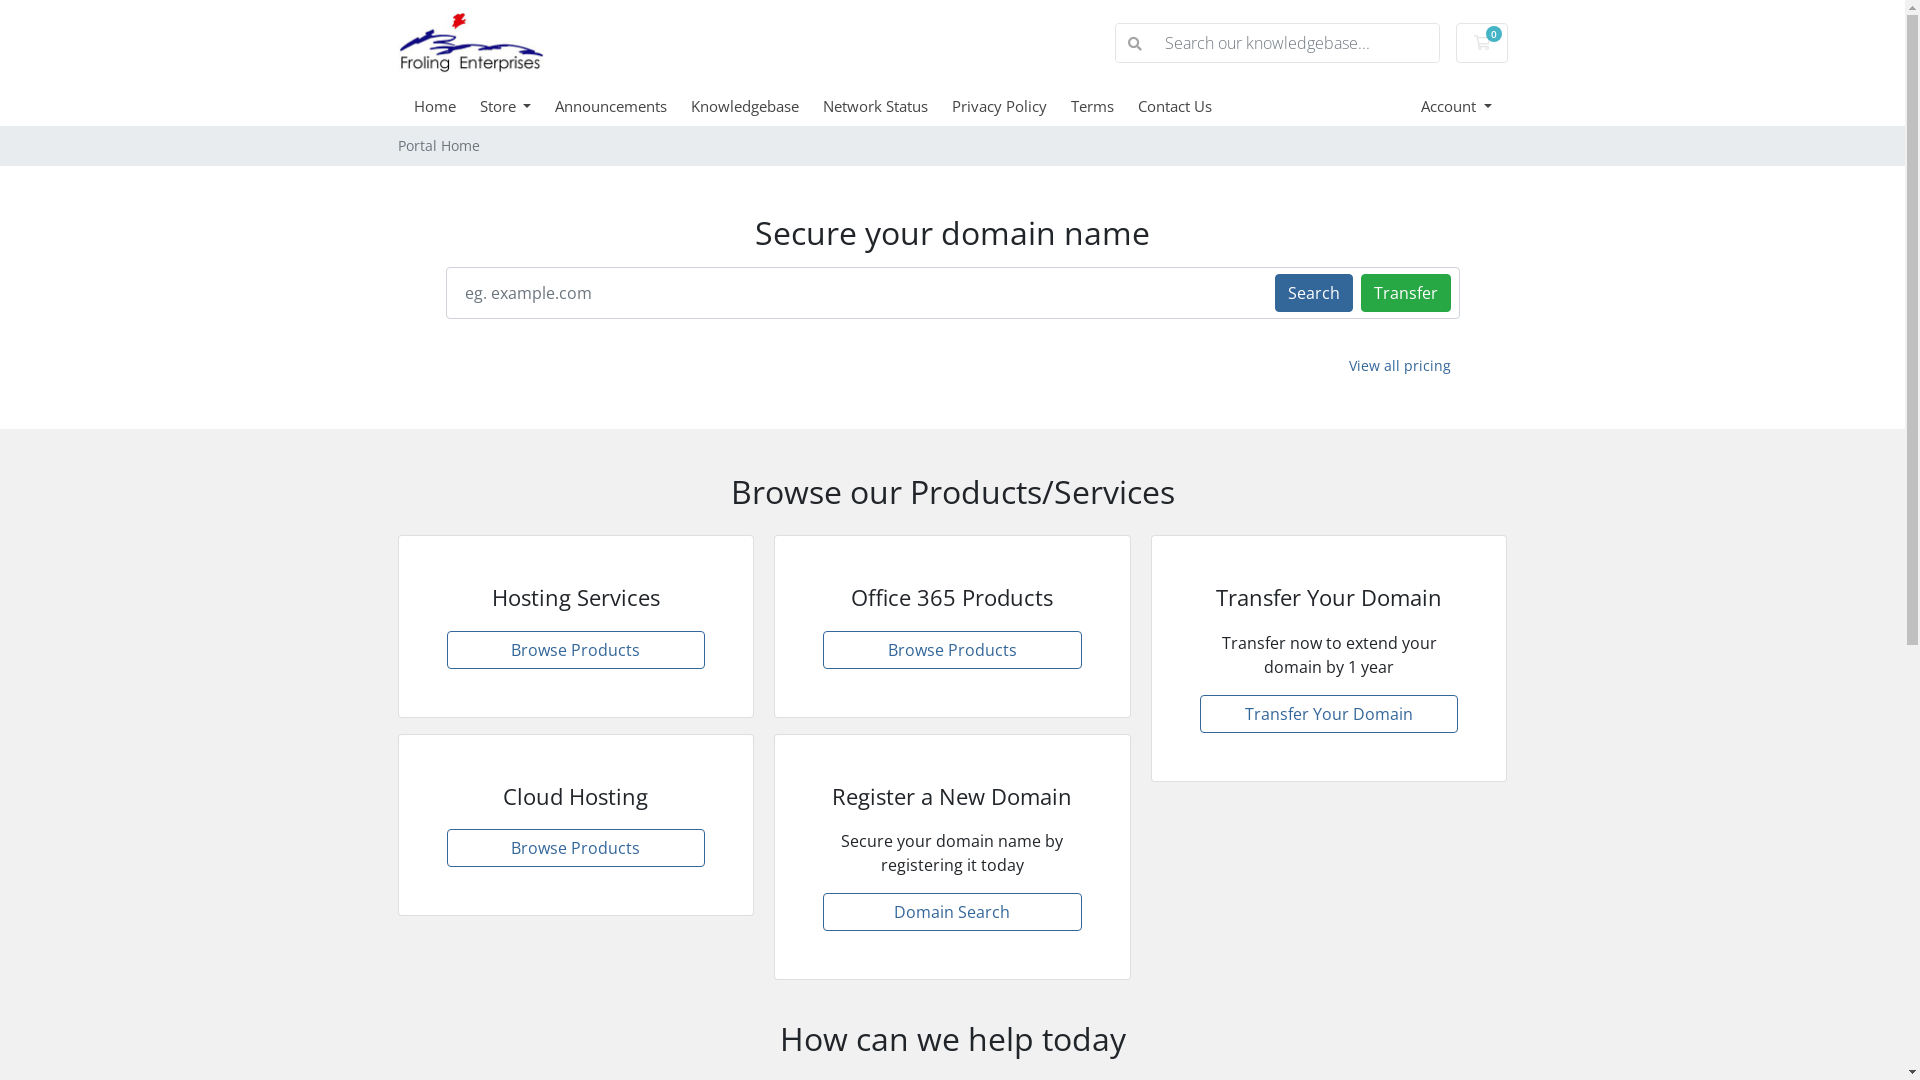 Image resolution: width=1920 pixels, height=1080 pixels. Describe the element at coordinates (1104, 106) in the screenshot. I see `Terms` at that location.